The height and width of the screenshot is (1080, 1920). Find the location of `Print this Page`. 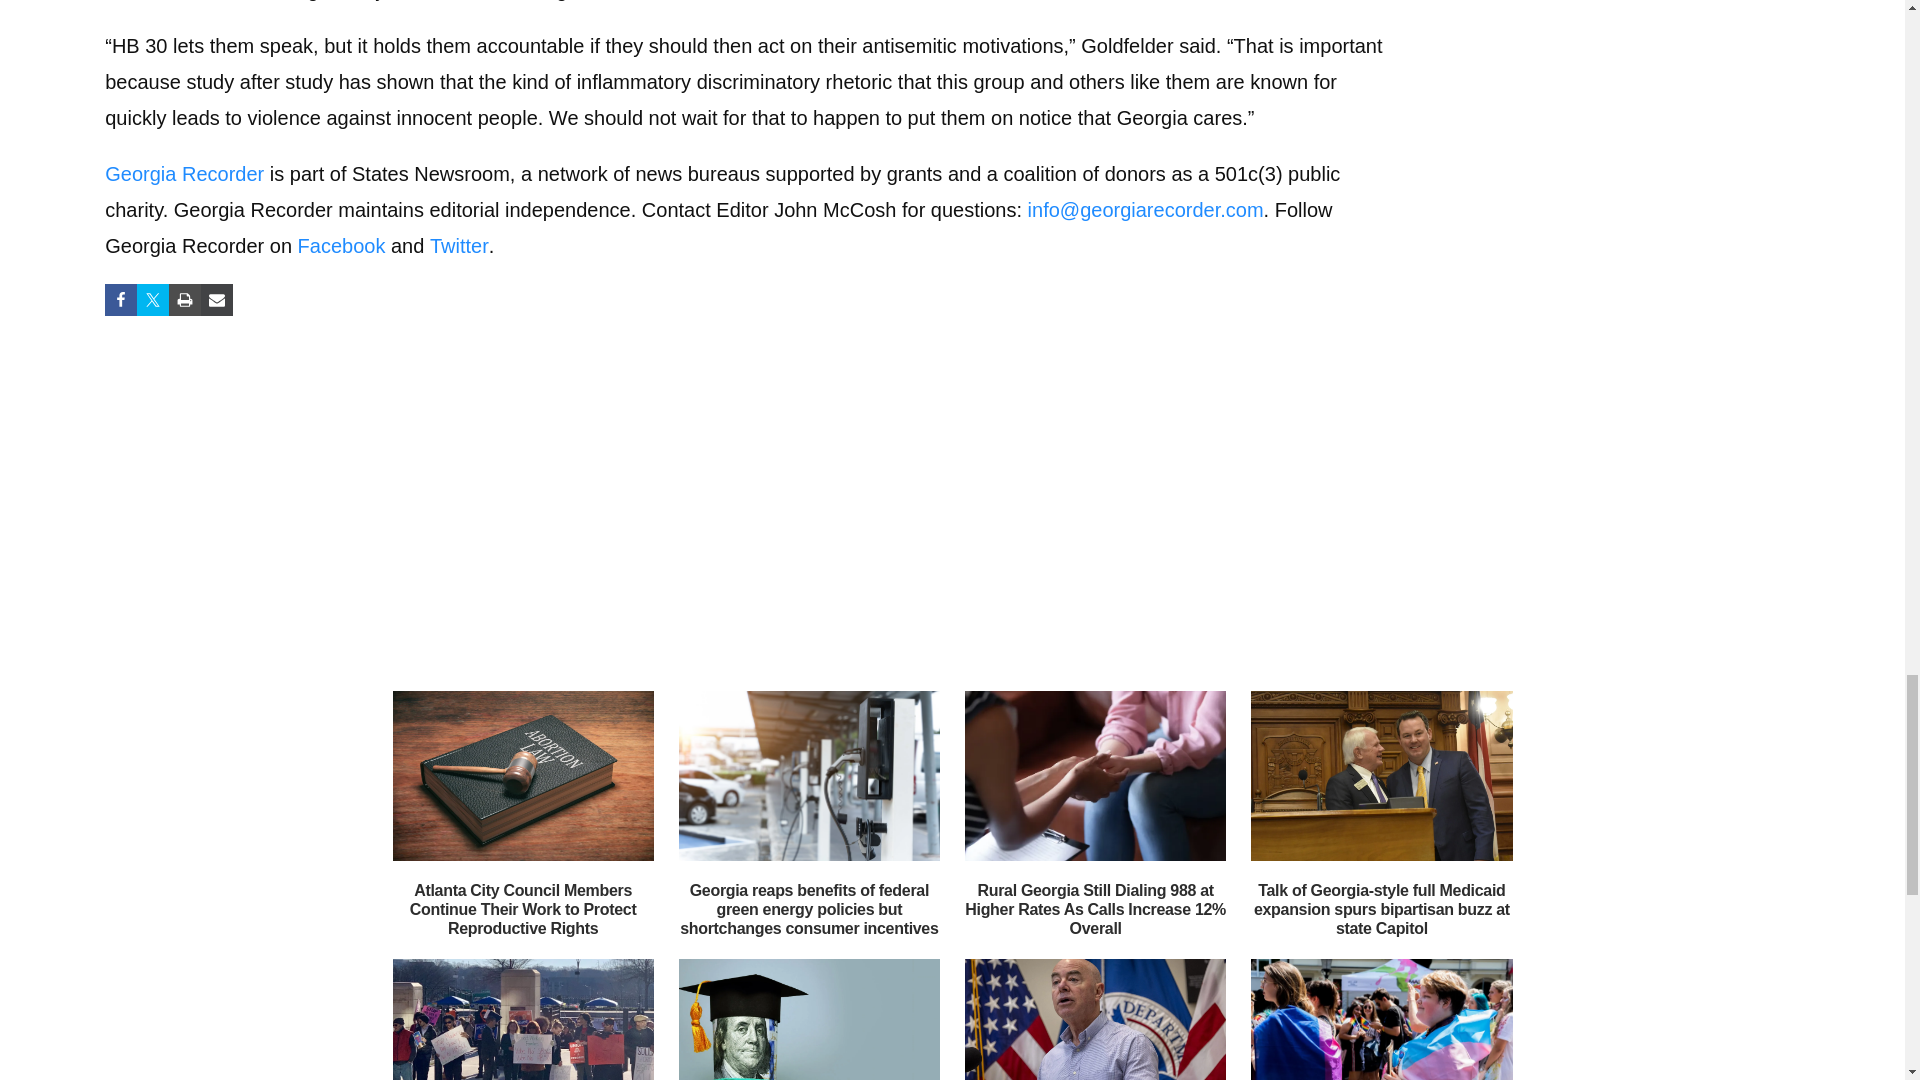

Print this Page is located at coordinates (184, 300).